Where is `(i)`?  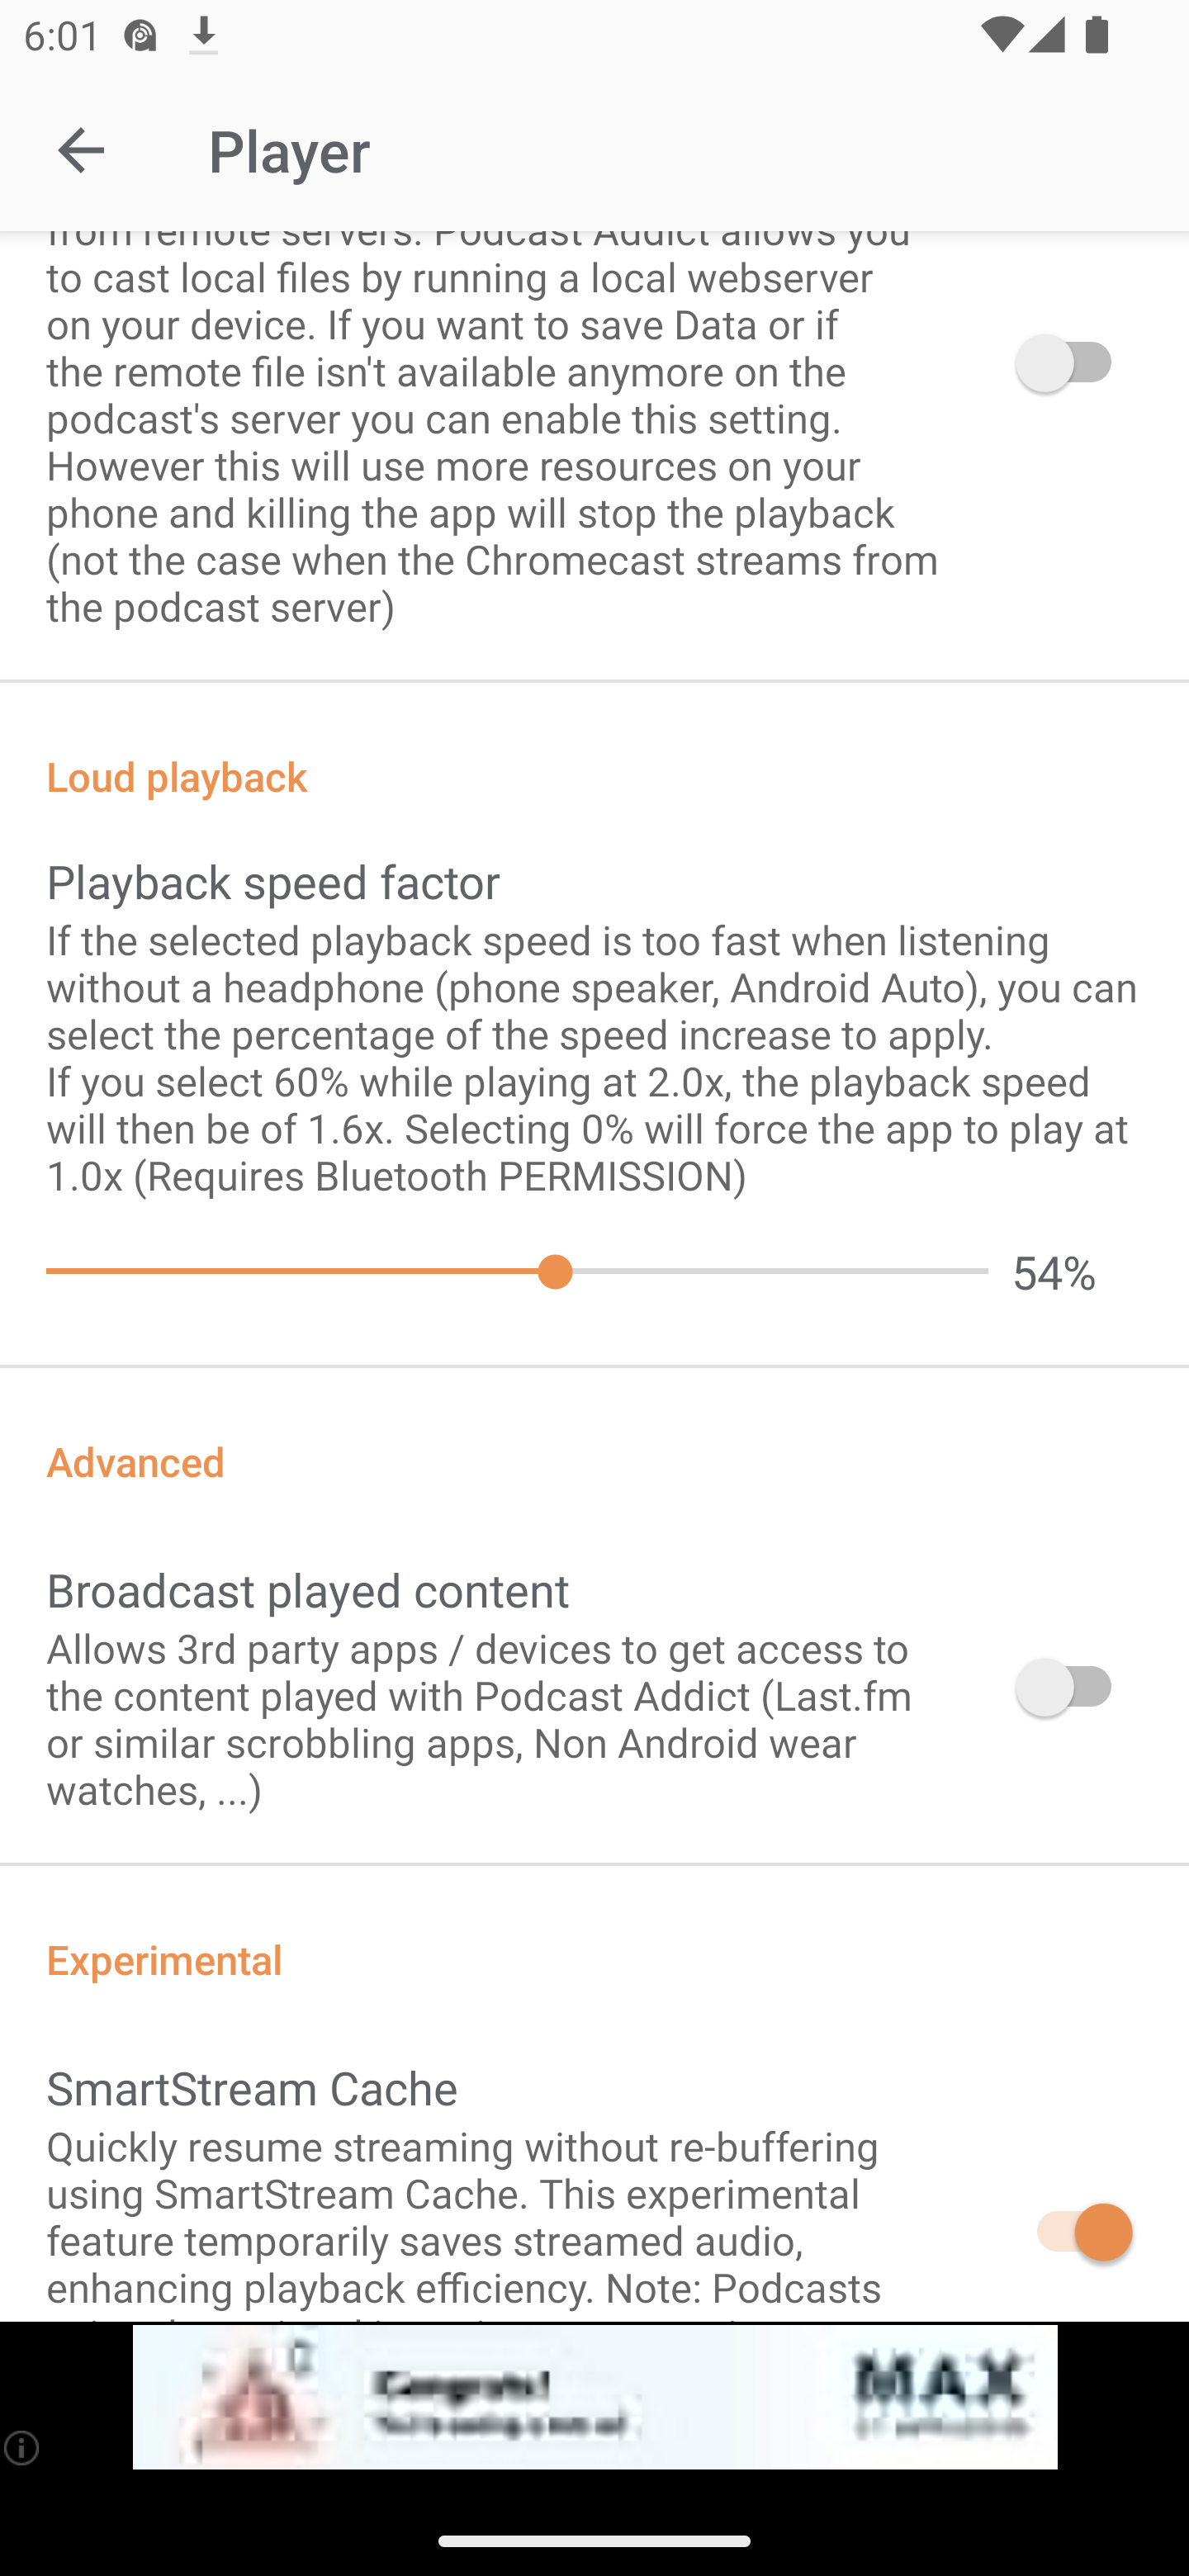 (i) is located at coordinates (23, 2447).